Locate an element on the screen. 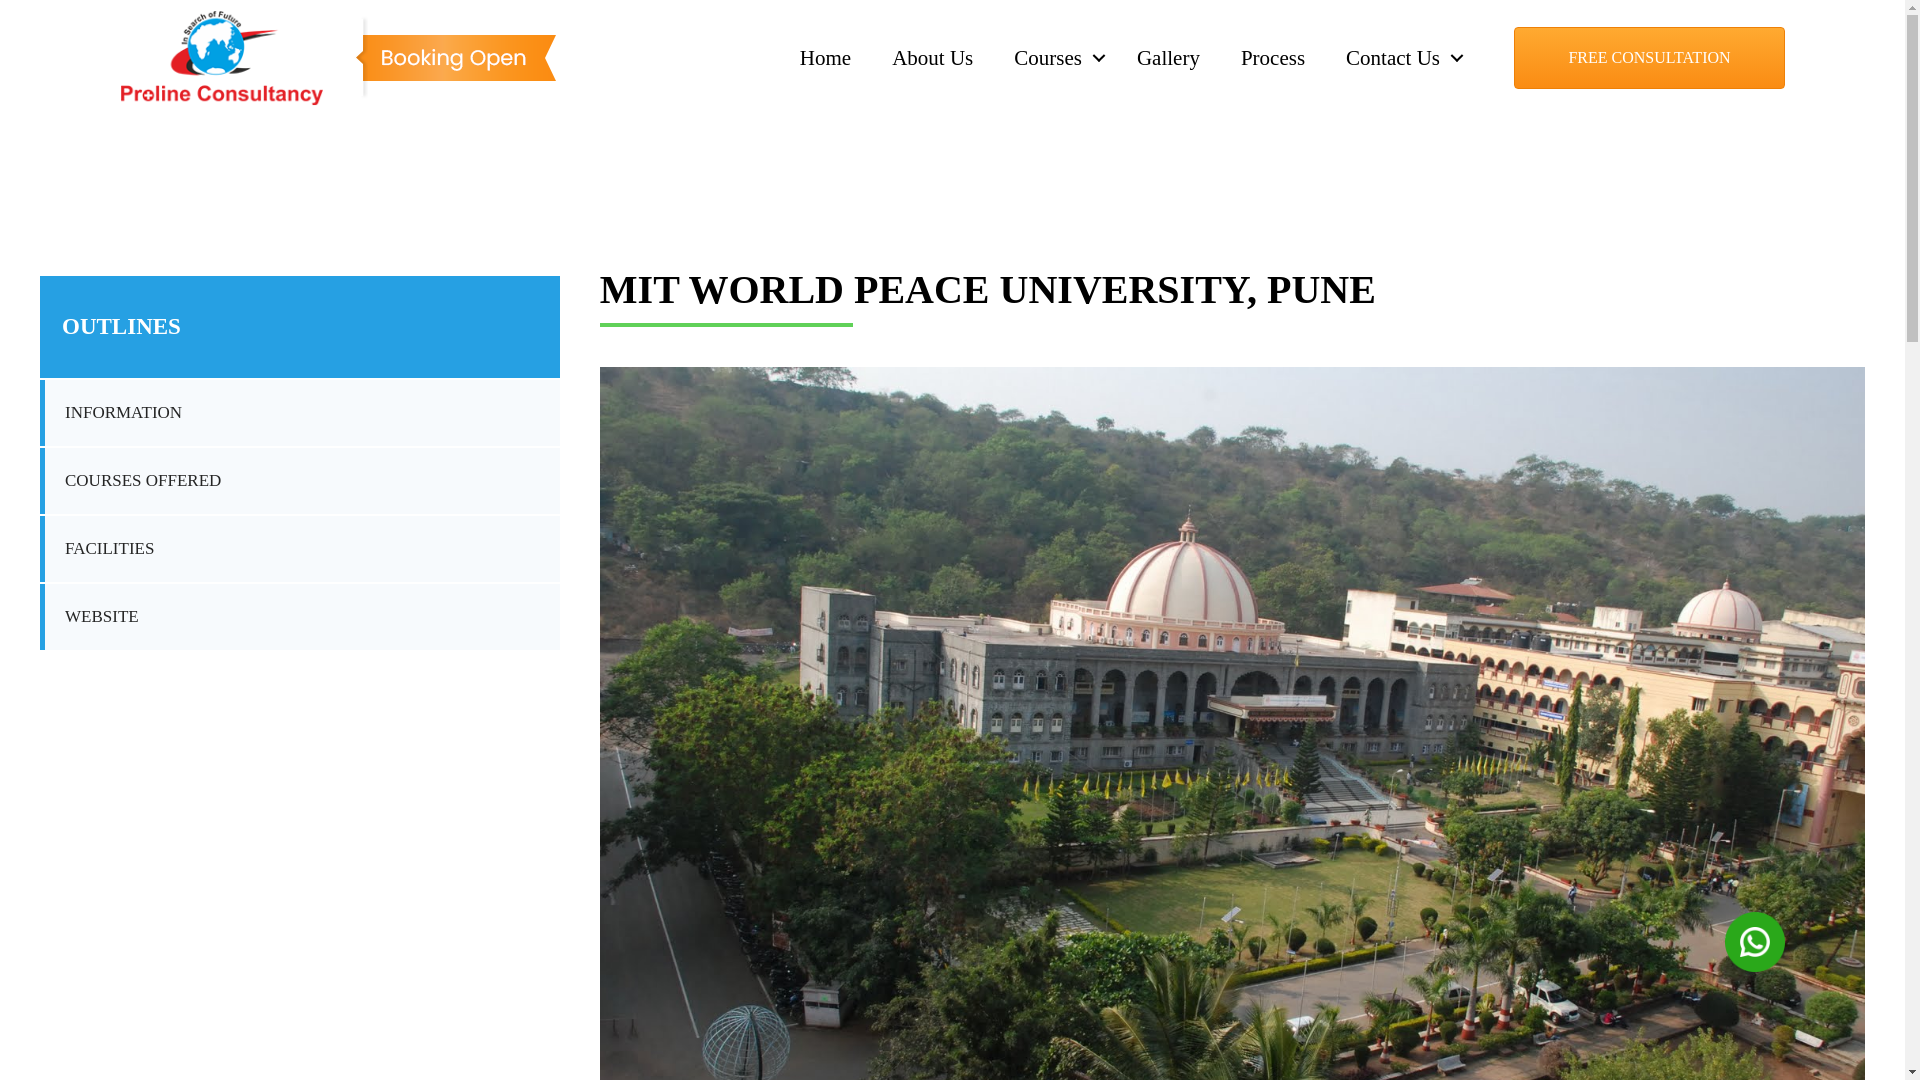 The width and height of the screenshot is (1920, 1080). COURSES OFFERED is located at coordinates (130, 481).